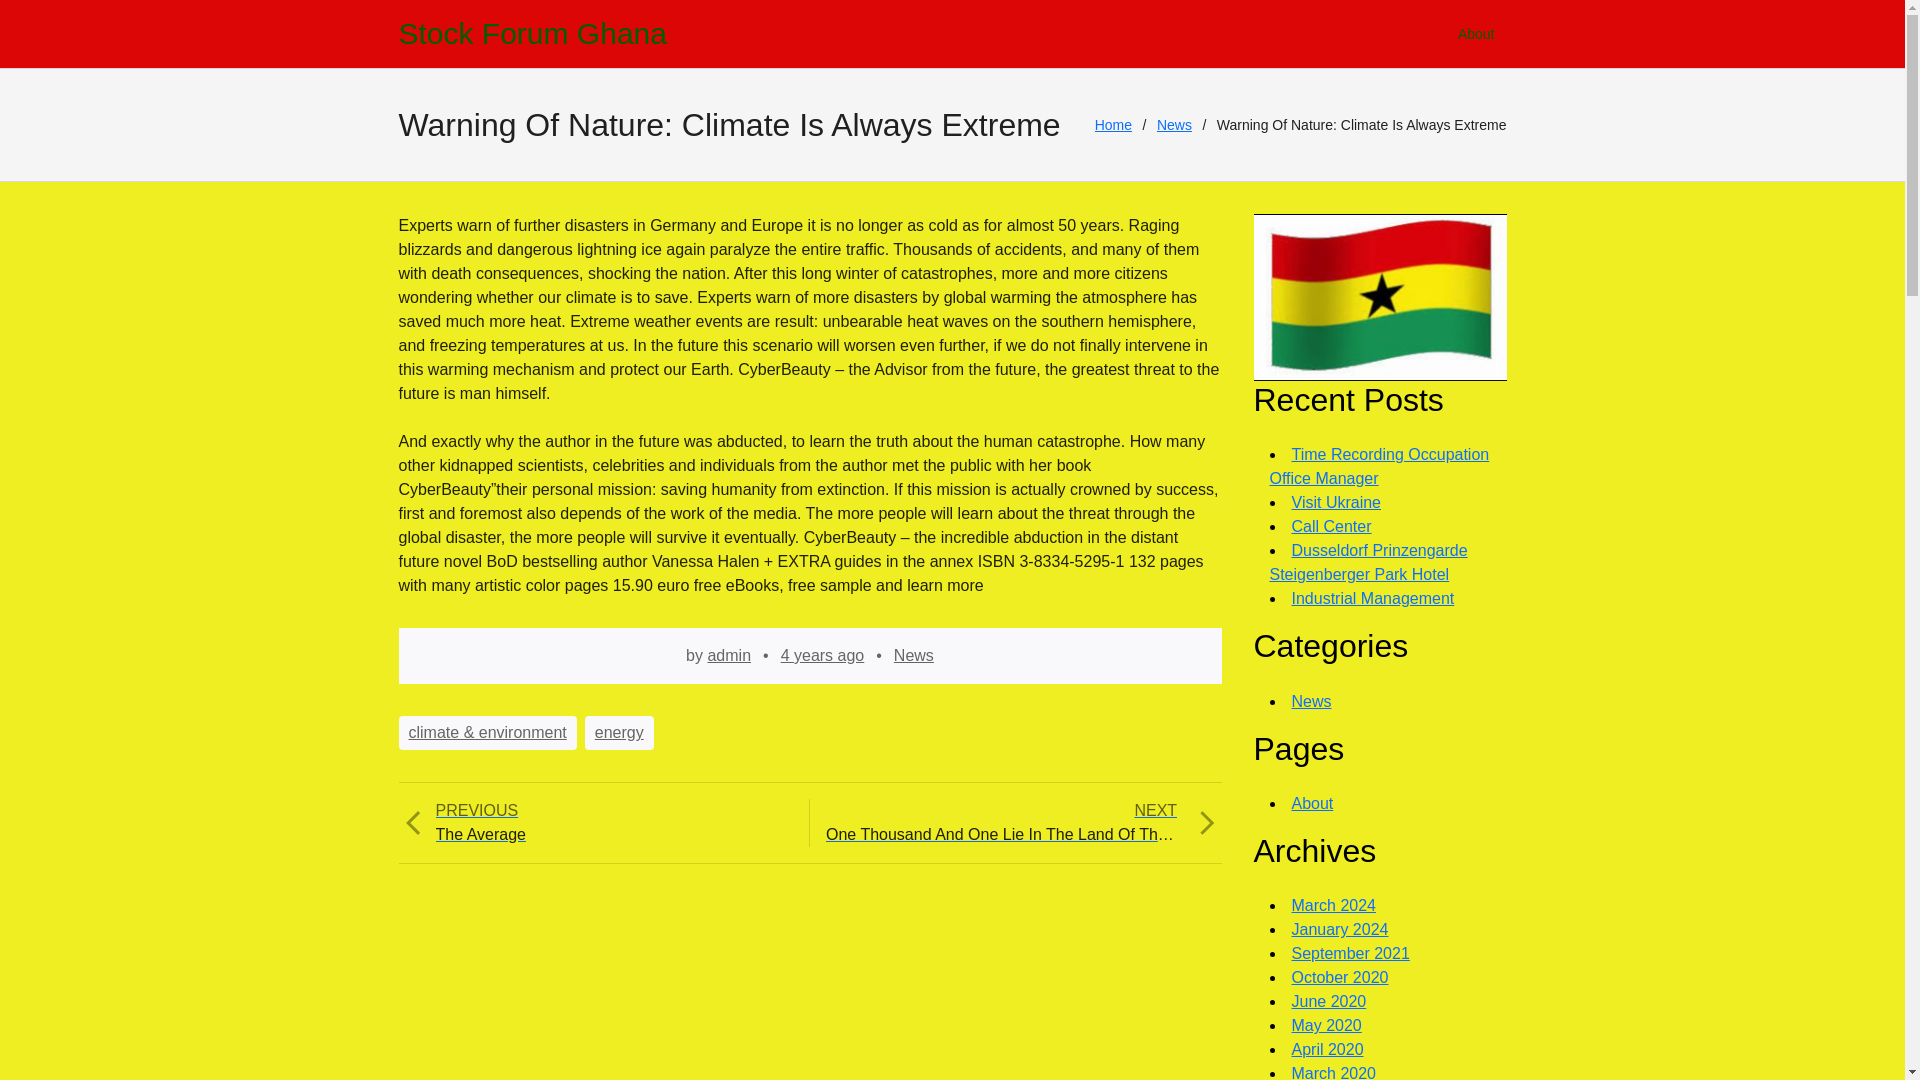 The height and width of the screenshot is (1080, 1920). What do you see at coordinates (1332, 526) in the screenshot?
I see `March 2024` at bounding box center [1332, 526].